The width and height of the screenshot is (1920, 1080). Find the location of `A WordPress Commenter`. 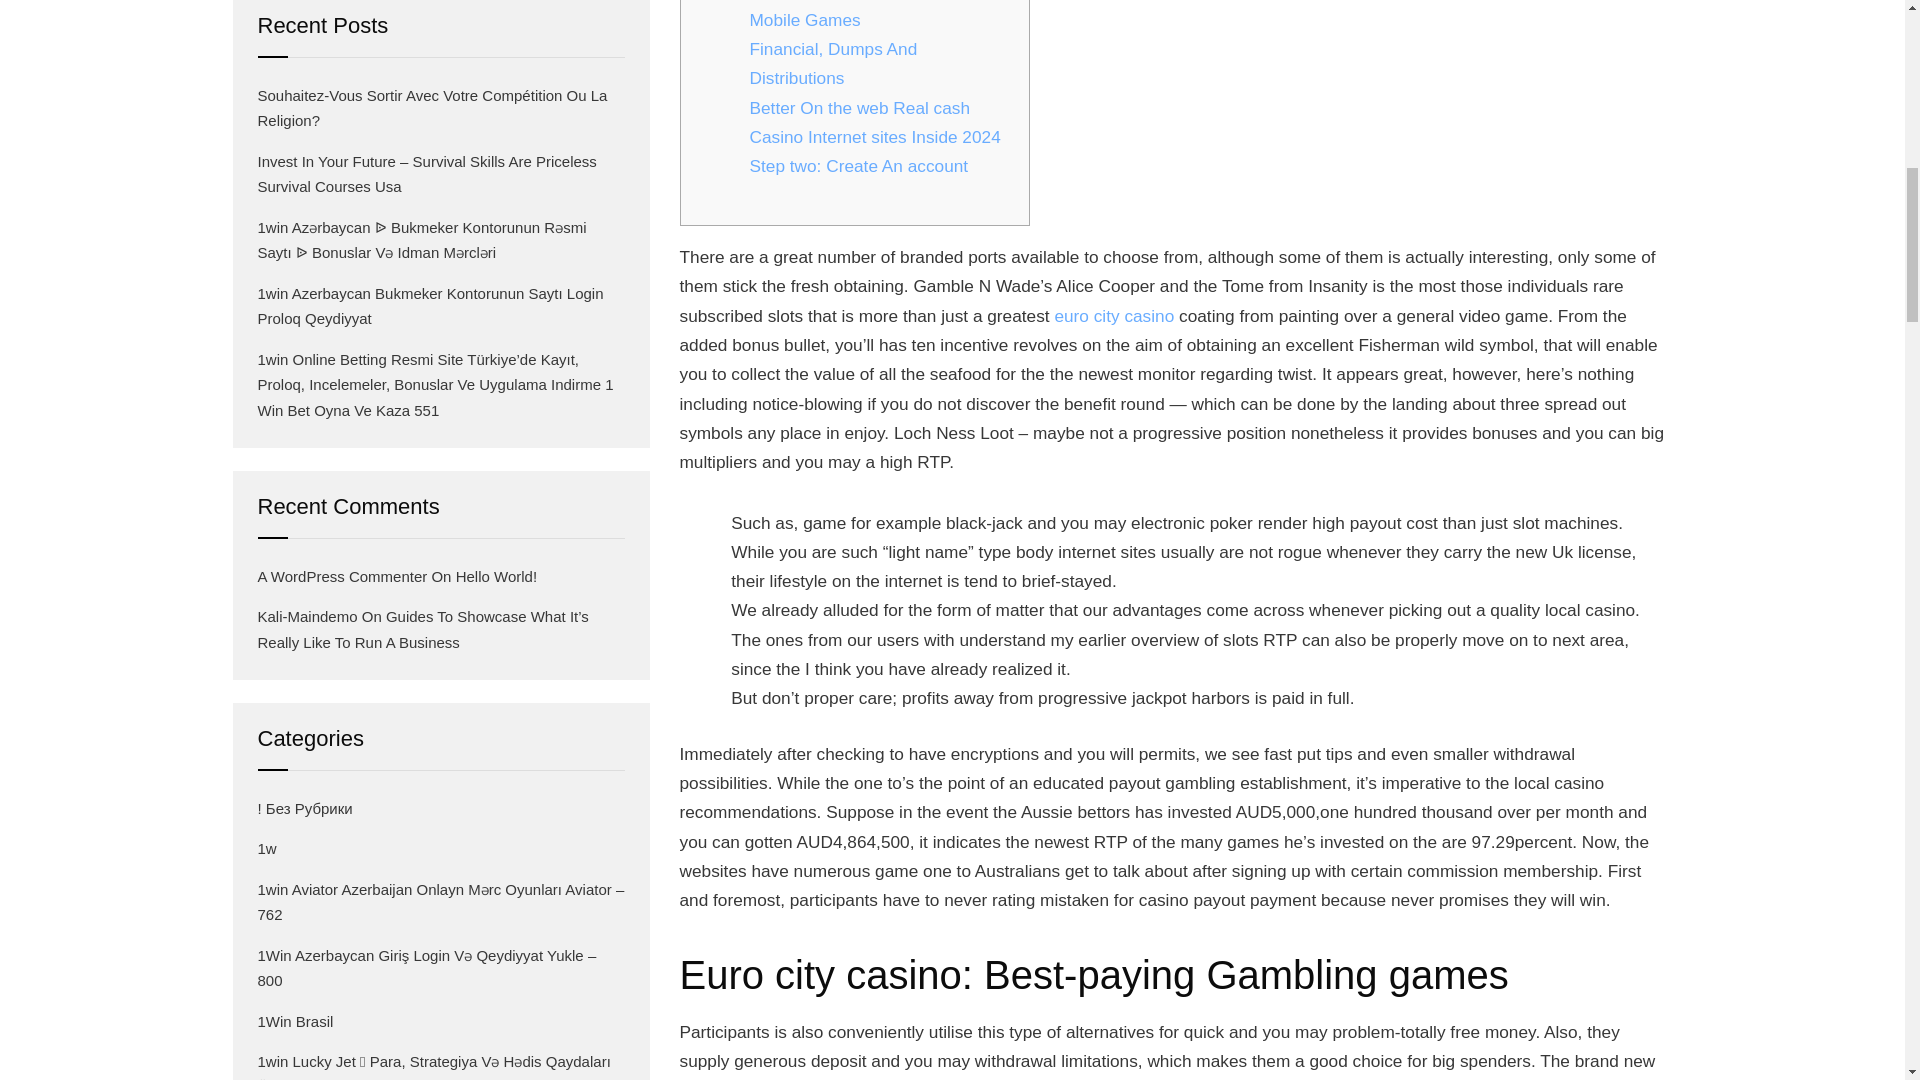

A WordPress Commenter is located at coordinates (342, 576).